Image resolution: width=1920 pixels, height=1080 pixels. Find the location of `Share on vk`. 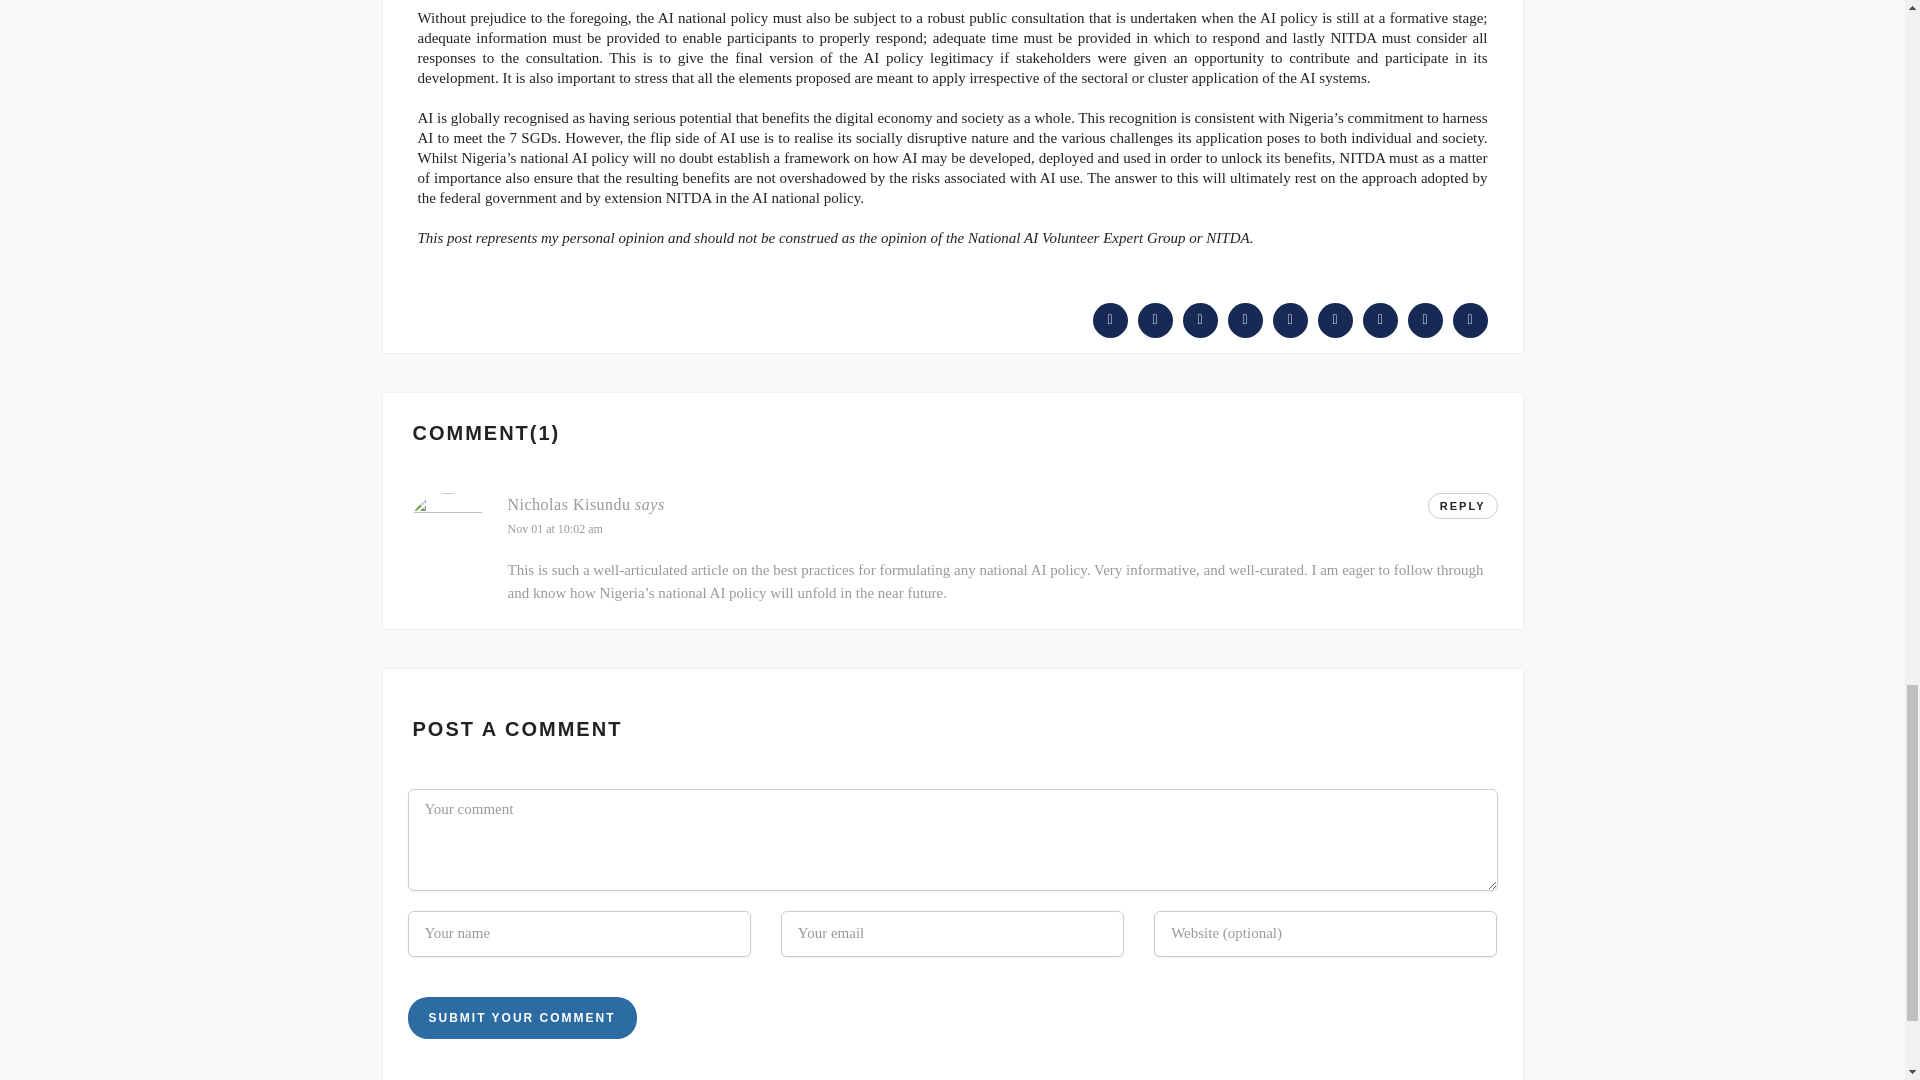

Share on vk is located at coordinates (1468, 319).